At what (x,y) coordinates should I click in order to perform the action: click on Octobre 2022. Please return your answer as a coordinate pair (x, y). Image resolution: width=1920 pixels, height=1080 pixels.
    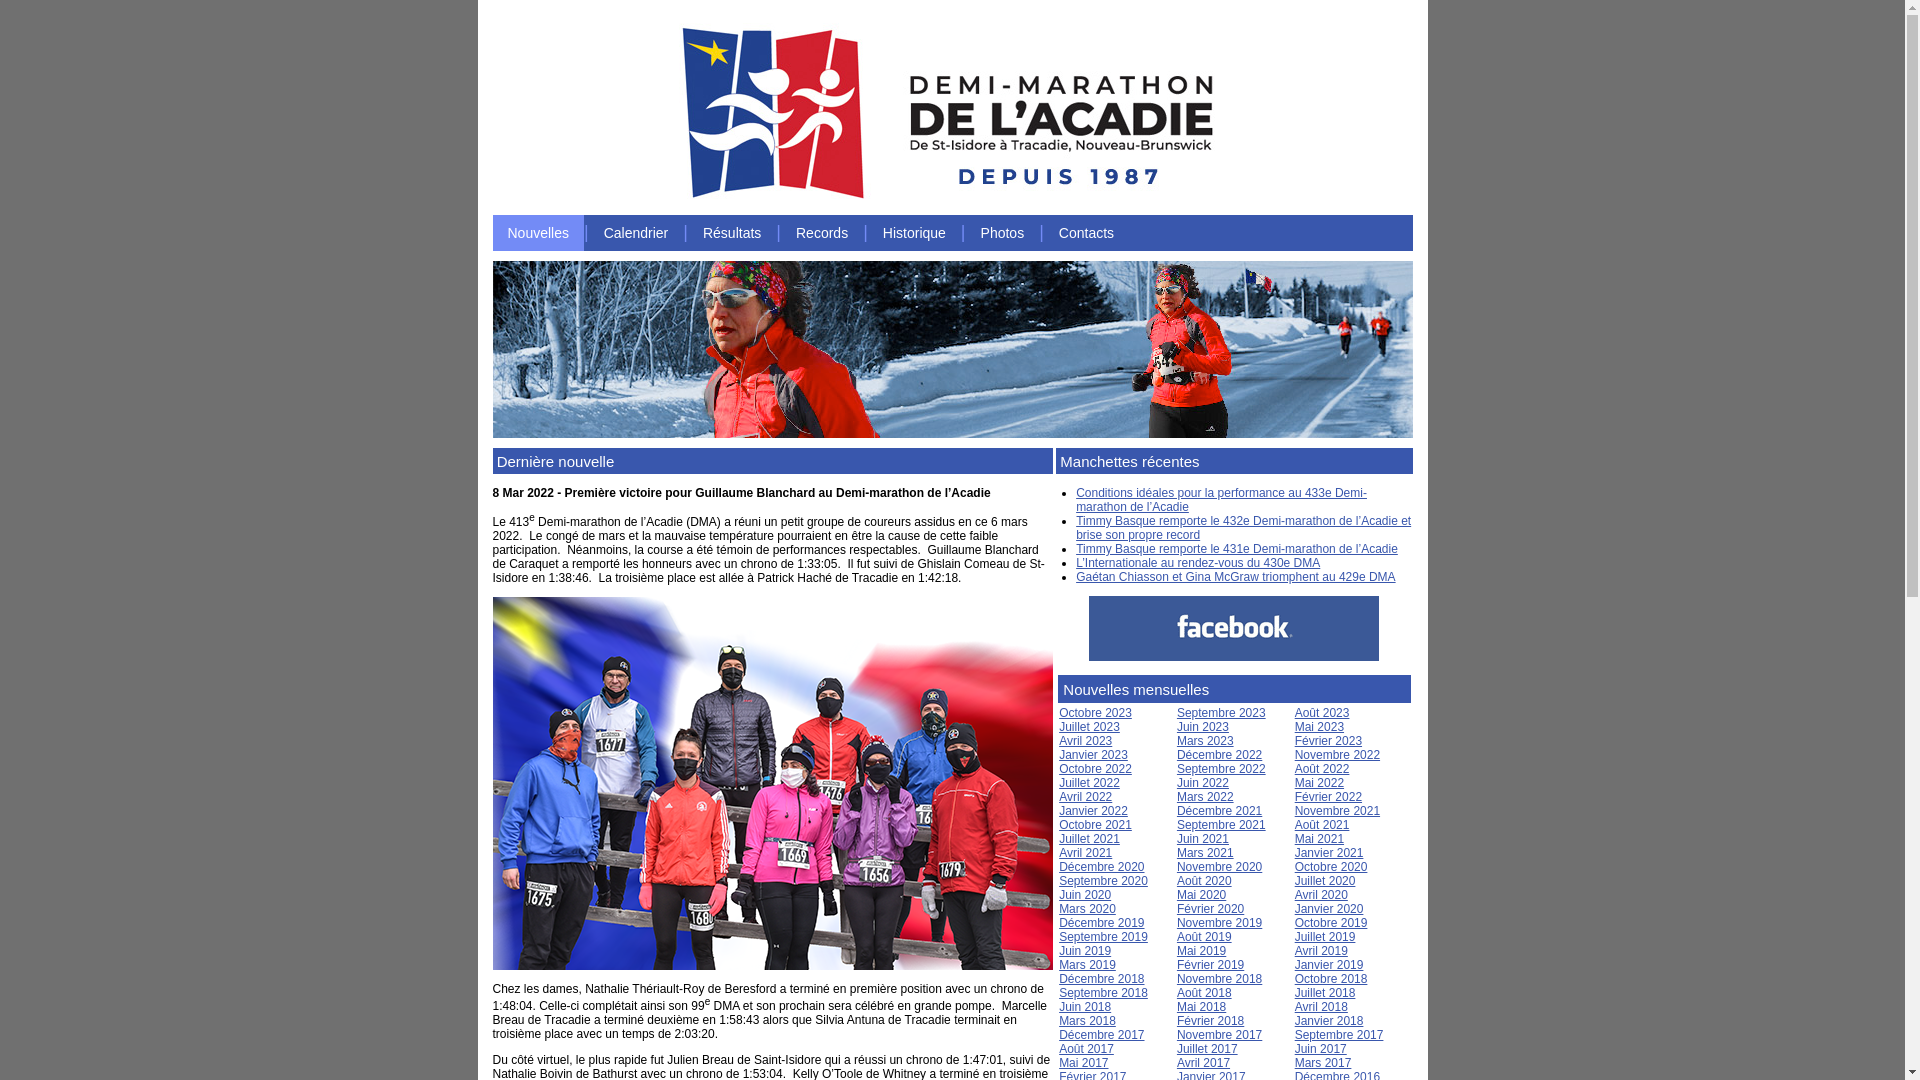
    Looking at the image, I should click on (1096, 769).